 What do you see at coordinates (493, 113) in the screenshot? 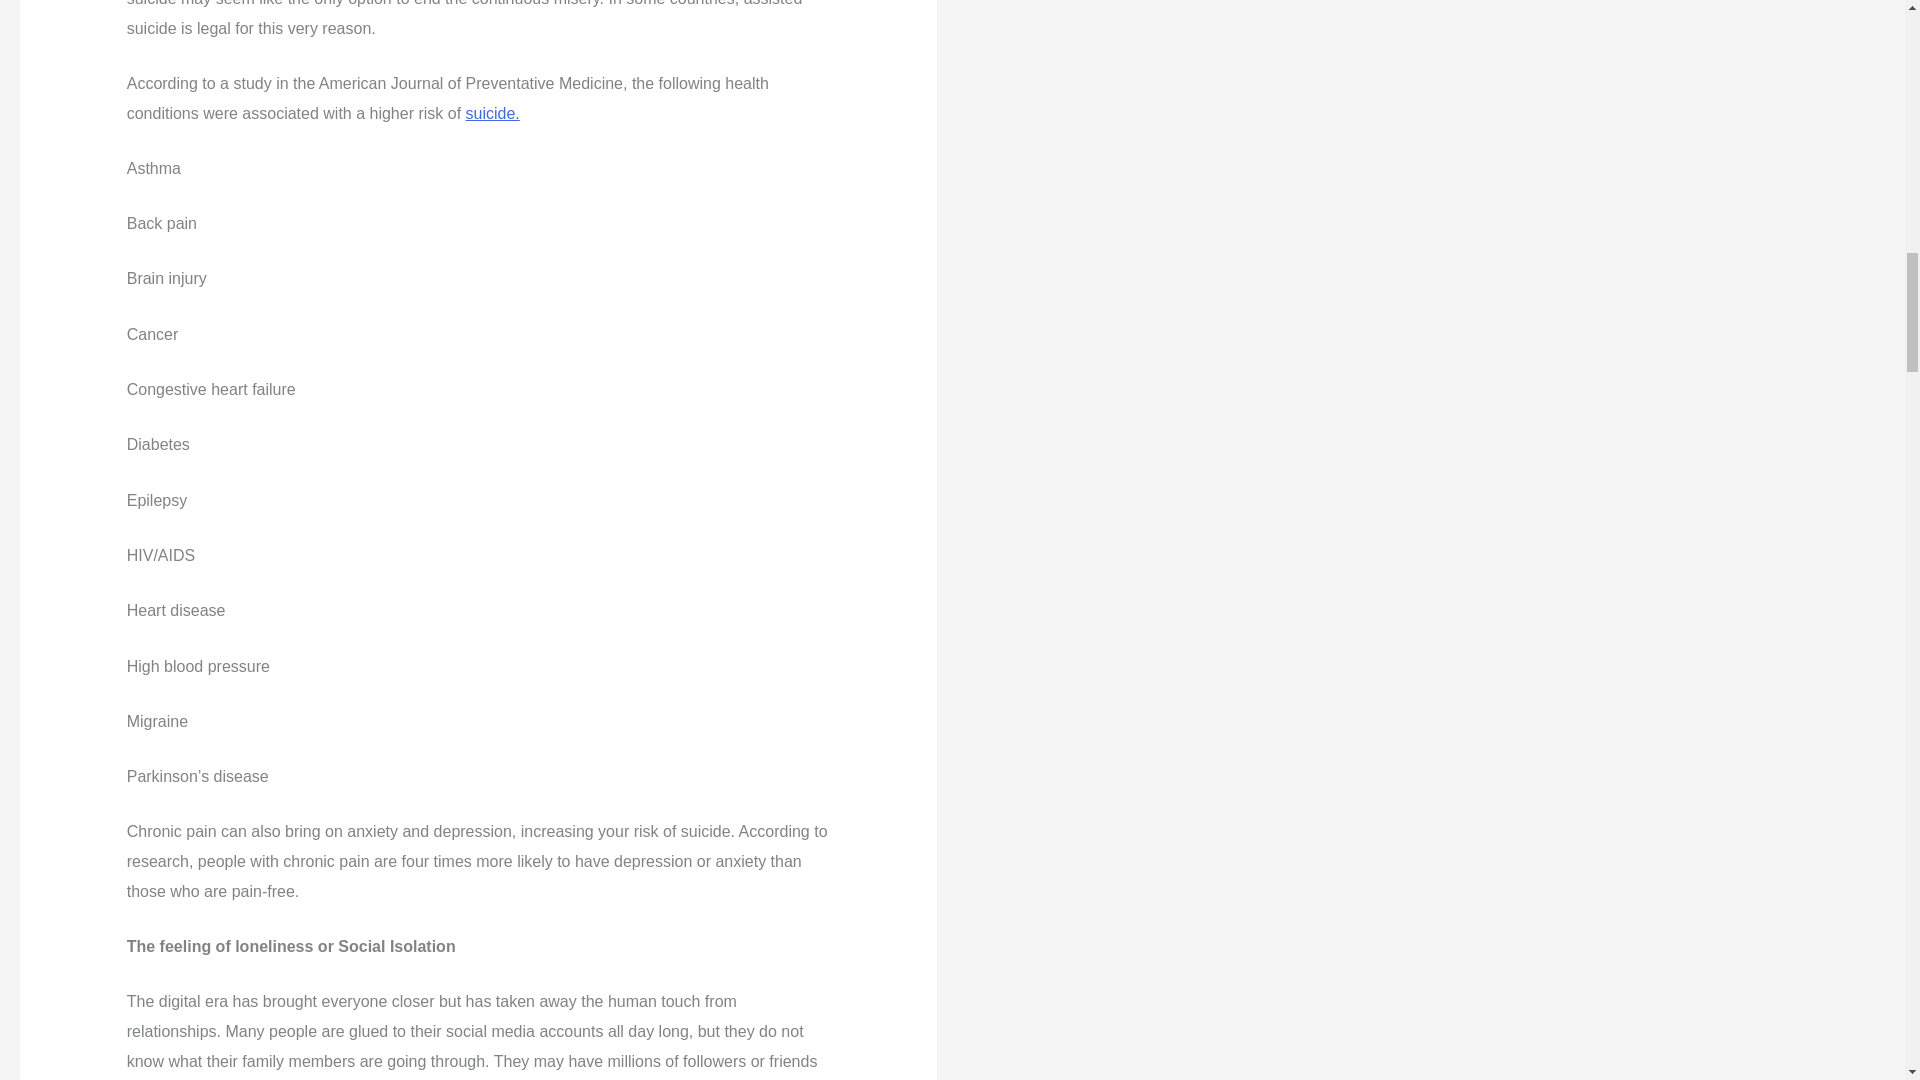
I see `suicide.` at bounding box center [493, 113].